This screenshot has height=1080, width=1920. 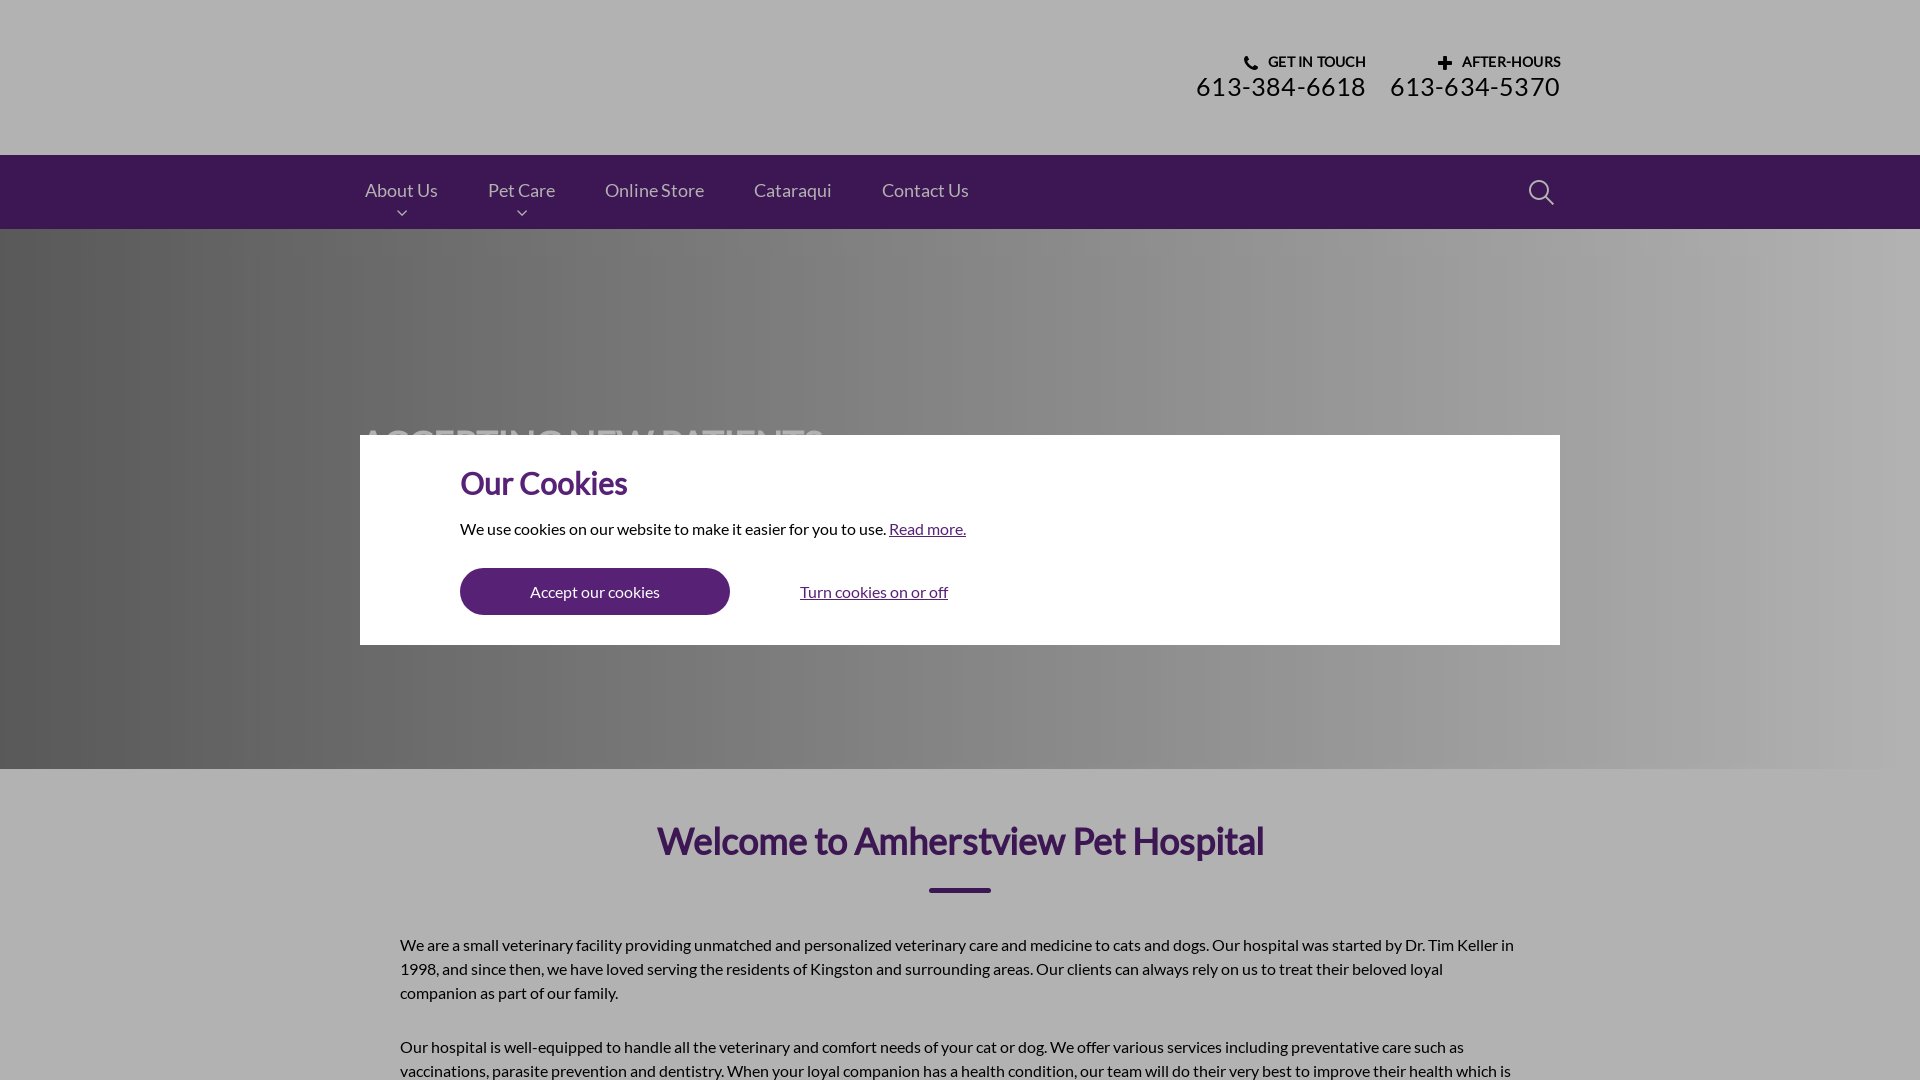 What do you see at coordinates (470, 78) in the screenshot?
I see `Amherstview Pet Hospital's homepage` at bounding box center [470, 78].